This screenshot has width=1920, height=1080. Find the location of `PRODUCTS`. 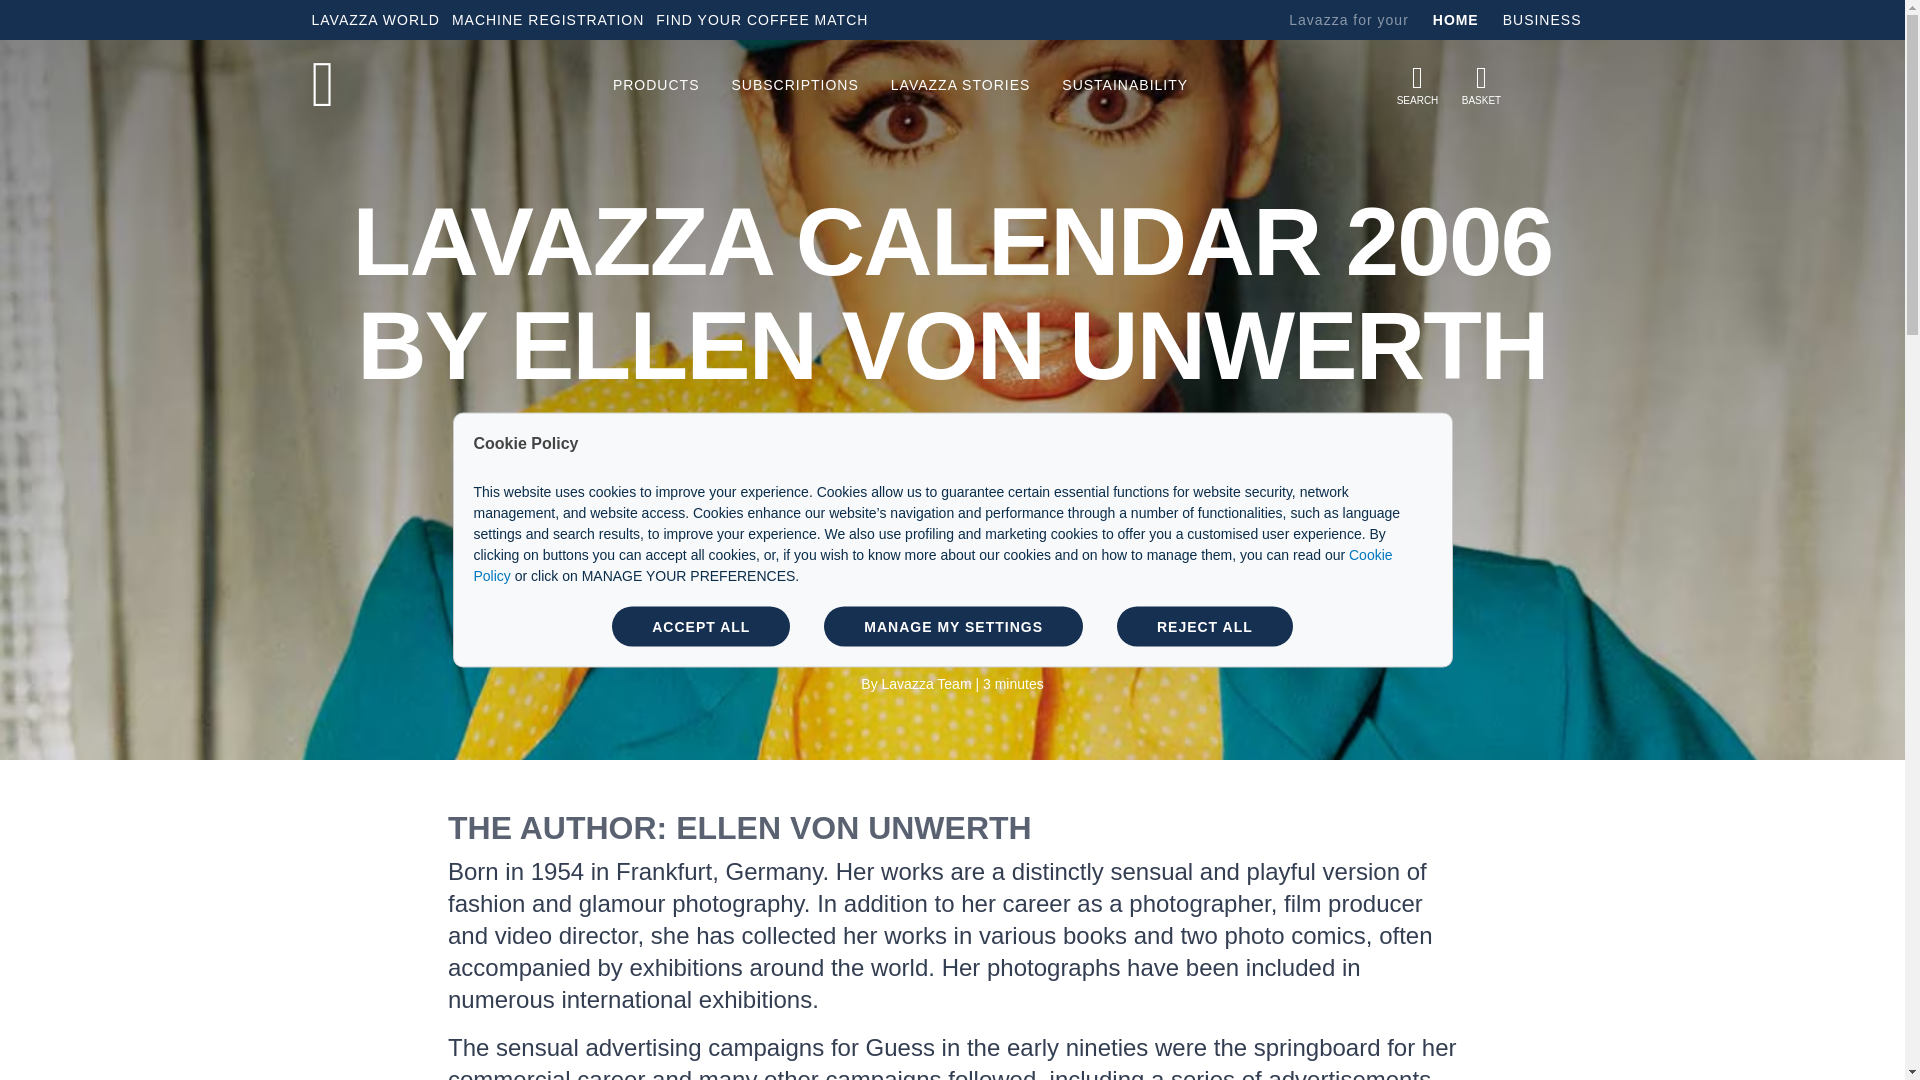

PRODUCTS is located at coordinates (656, 84).